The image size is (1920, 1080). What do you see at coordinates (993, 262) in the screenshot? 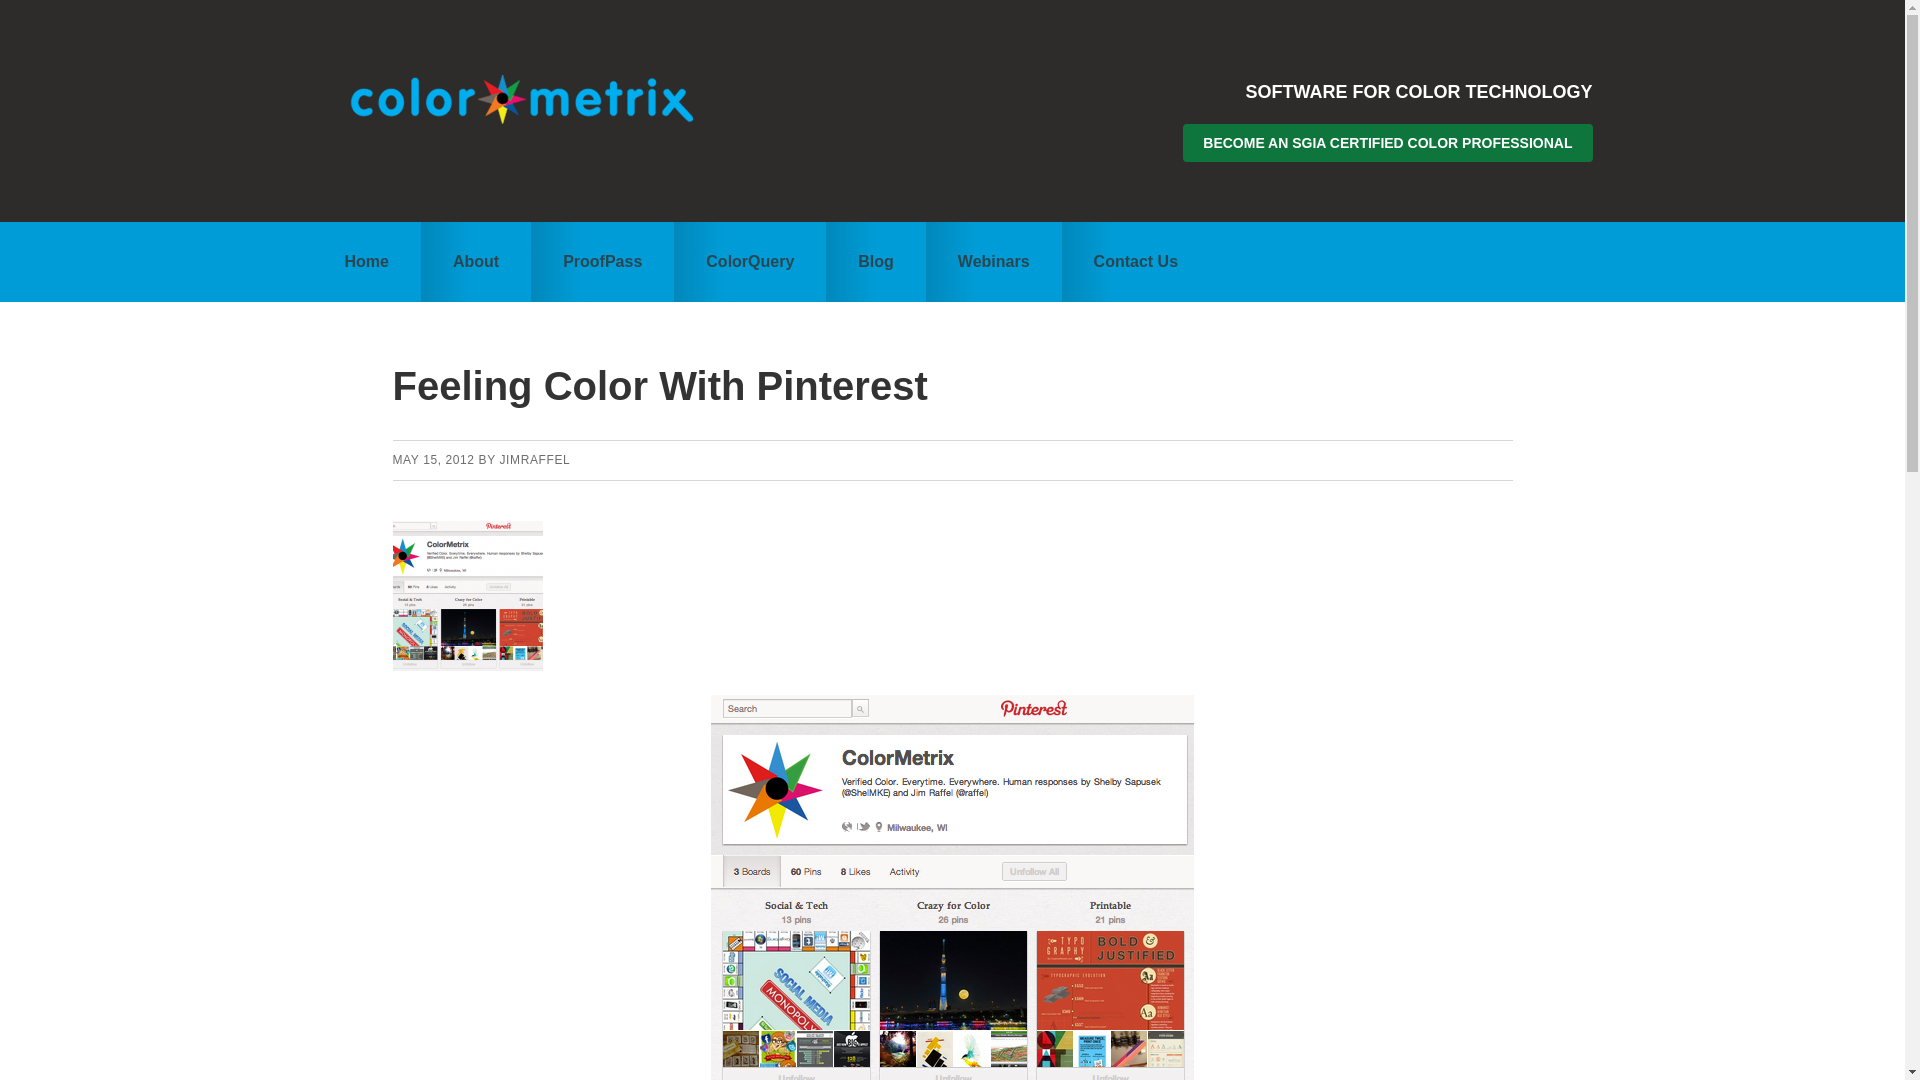
I see `Webinars` at bounding box center [993, 262].